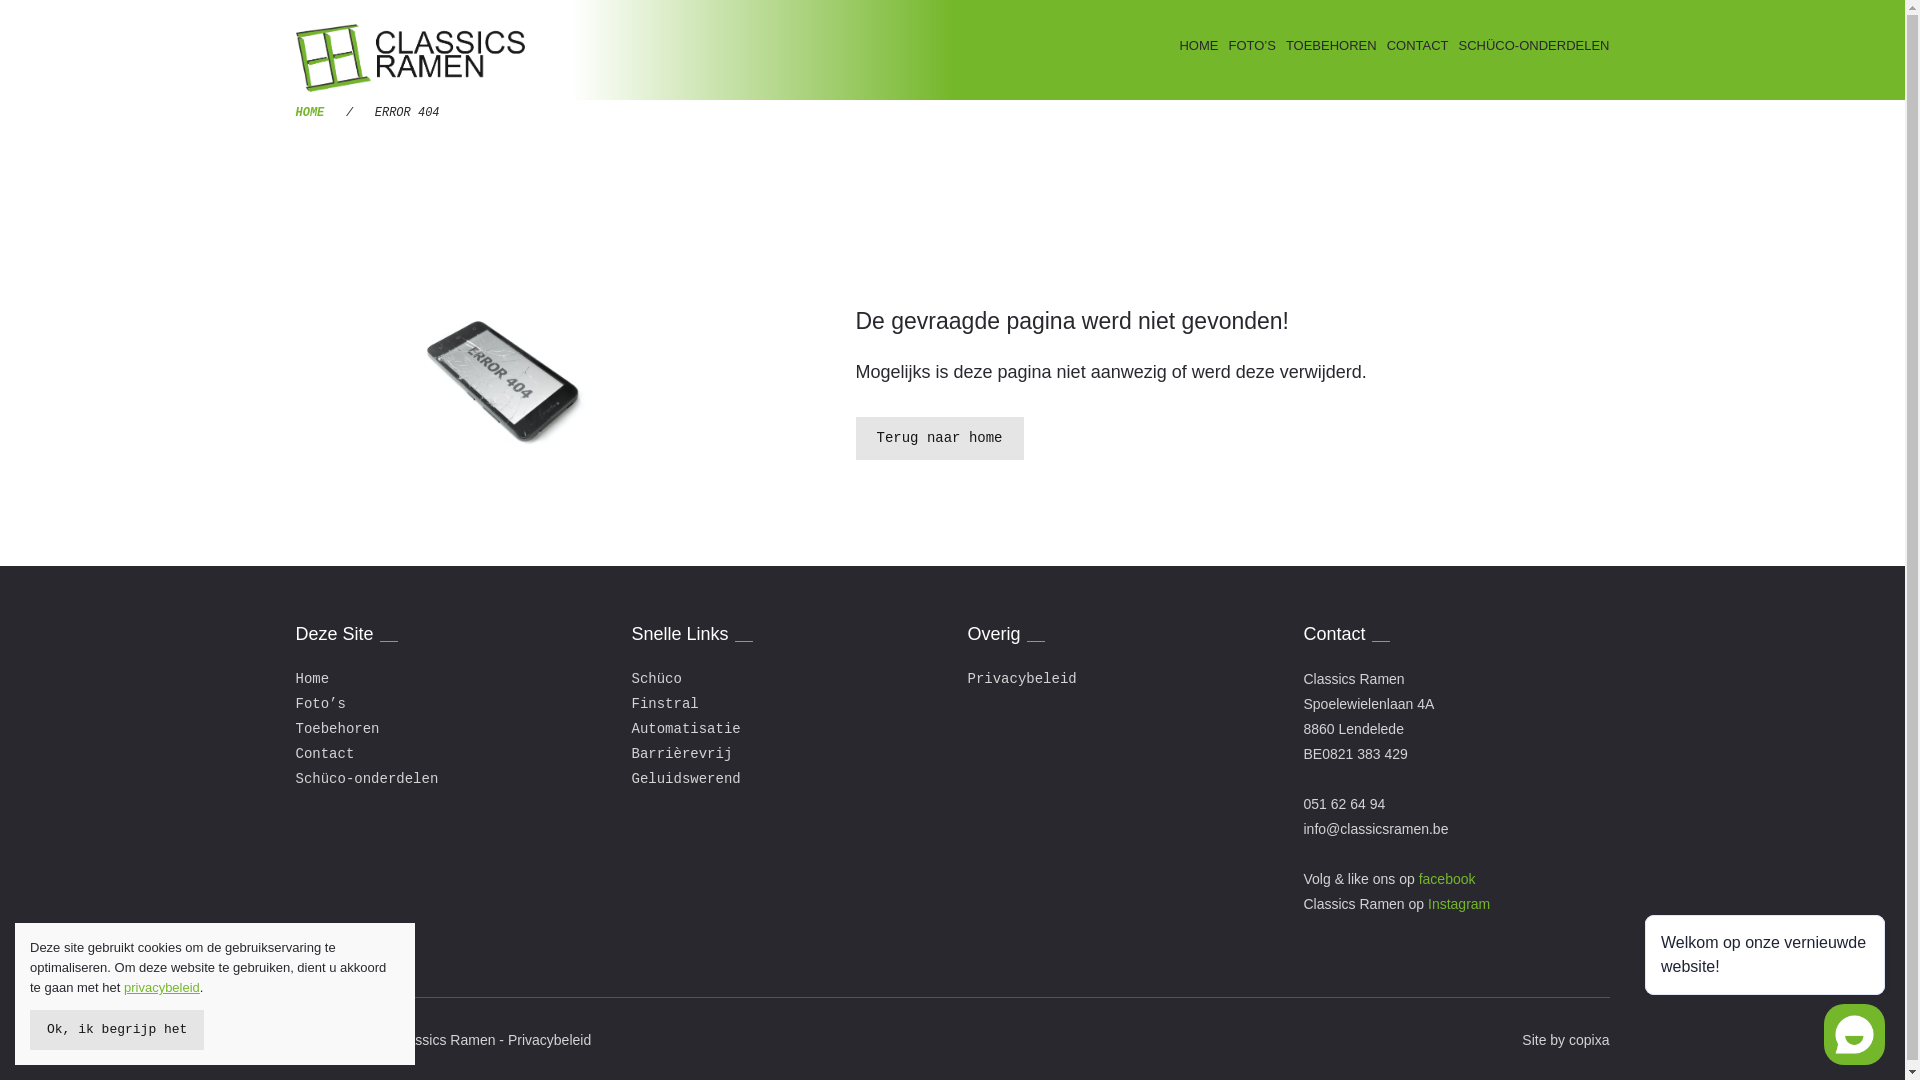 The image size is (1920, 1080). What do you see at coordinates (1413, 46) in the screenshot?
I see `CONTACT` at bounding box center [1413, 46].